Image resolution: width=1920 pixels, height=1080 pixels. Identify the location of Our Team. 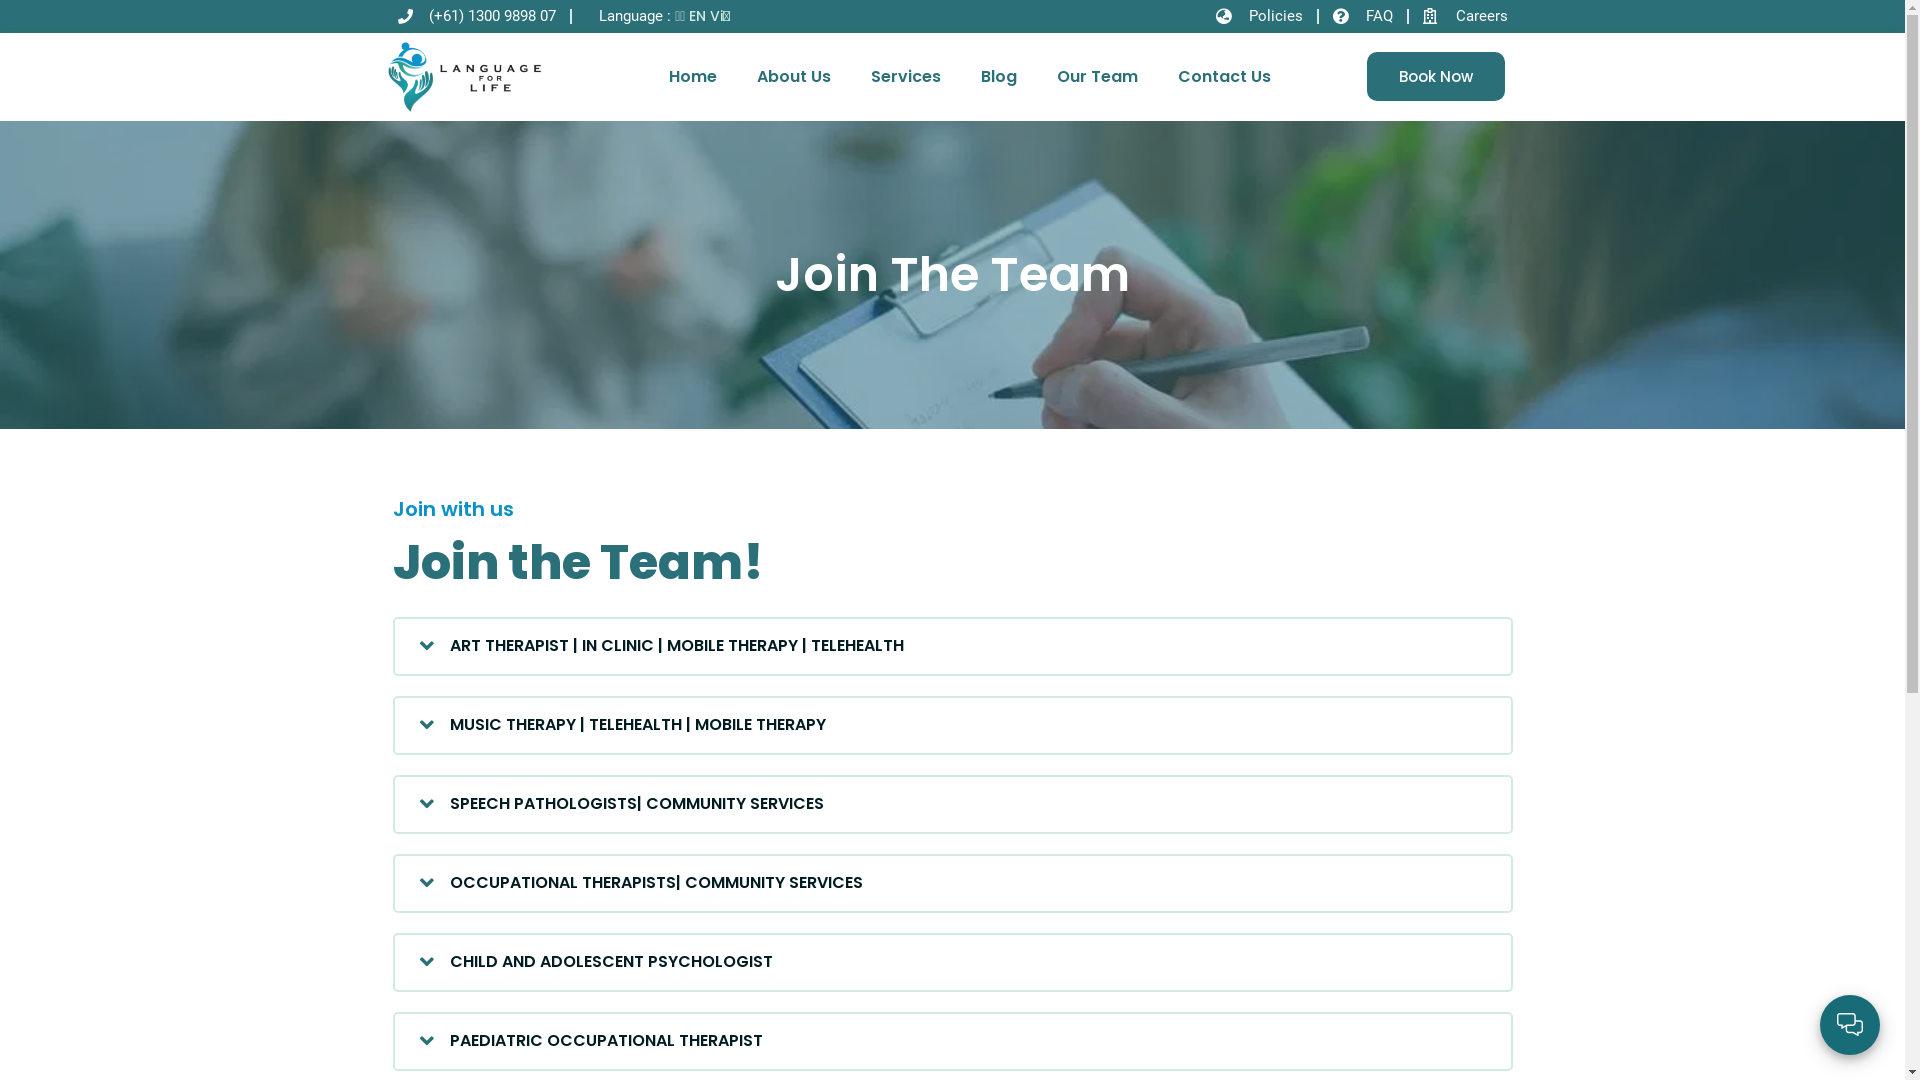
(1098, 77).